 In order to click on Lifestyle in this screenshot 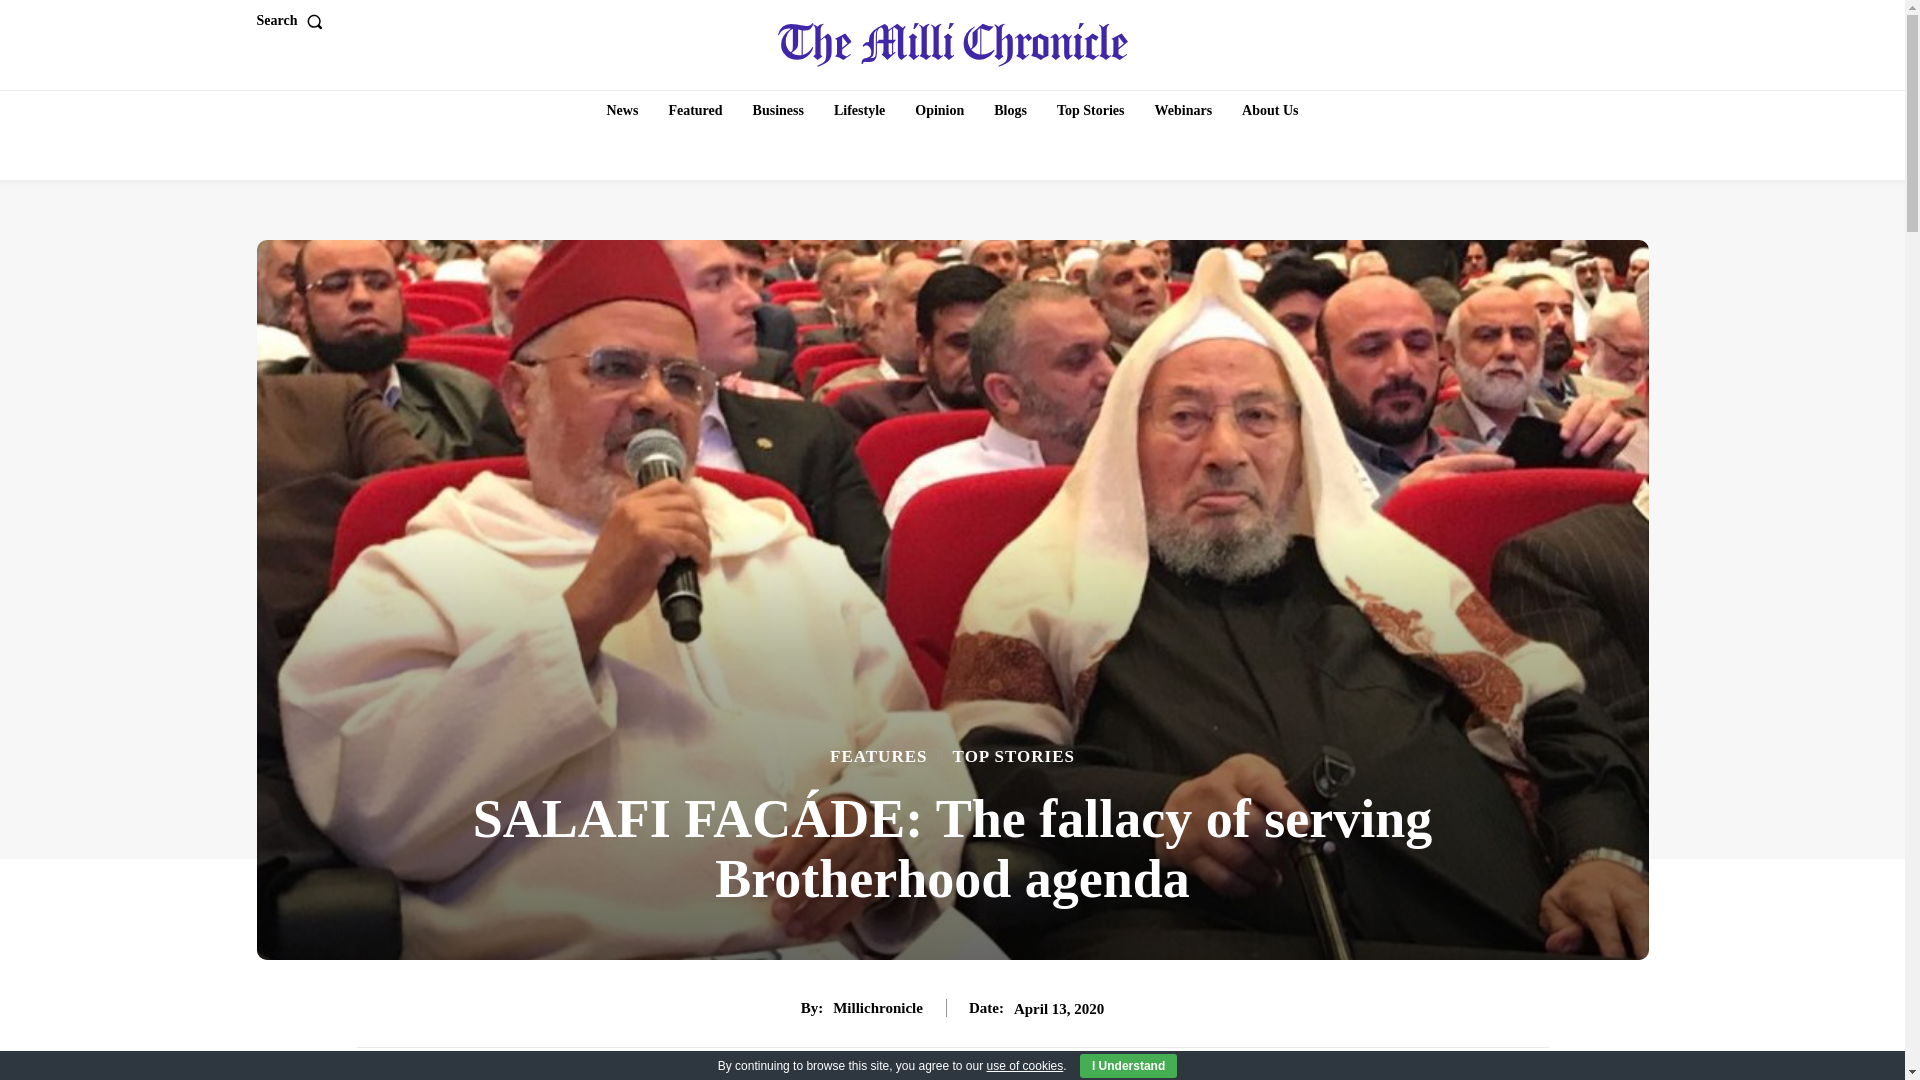, I will do `click(858, 110)`.